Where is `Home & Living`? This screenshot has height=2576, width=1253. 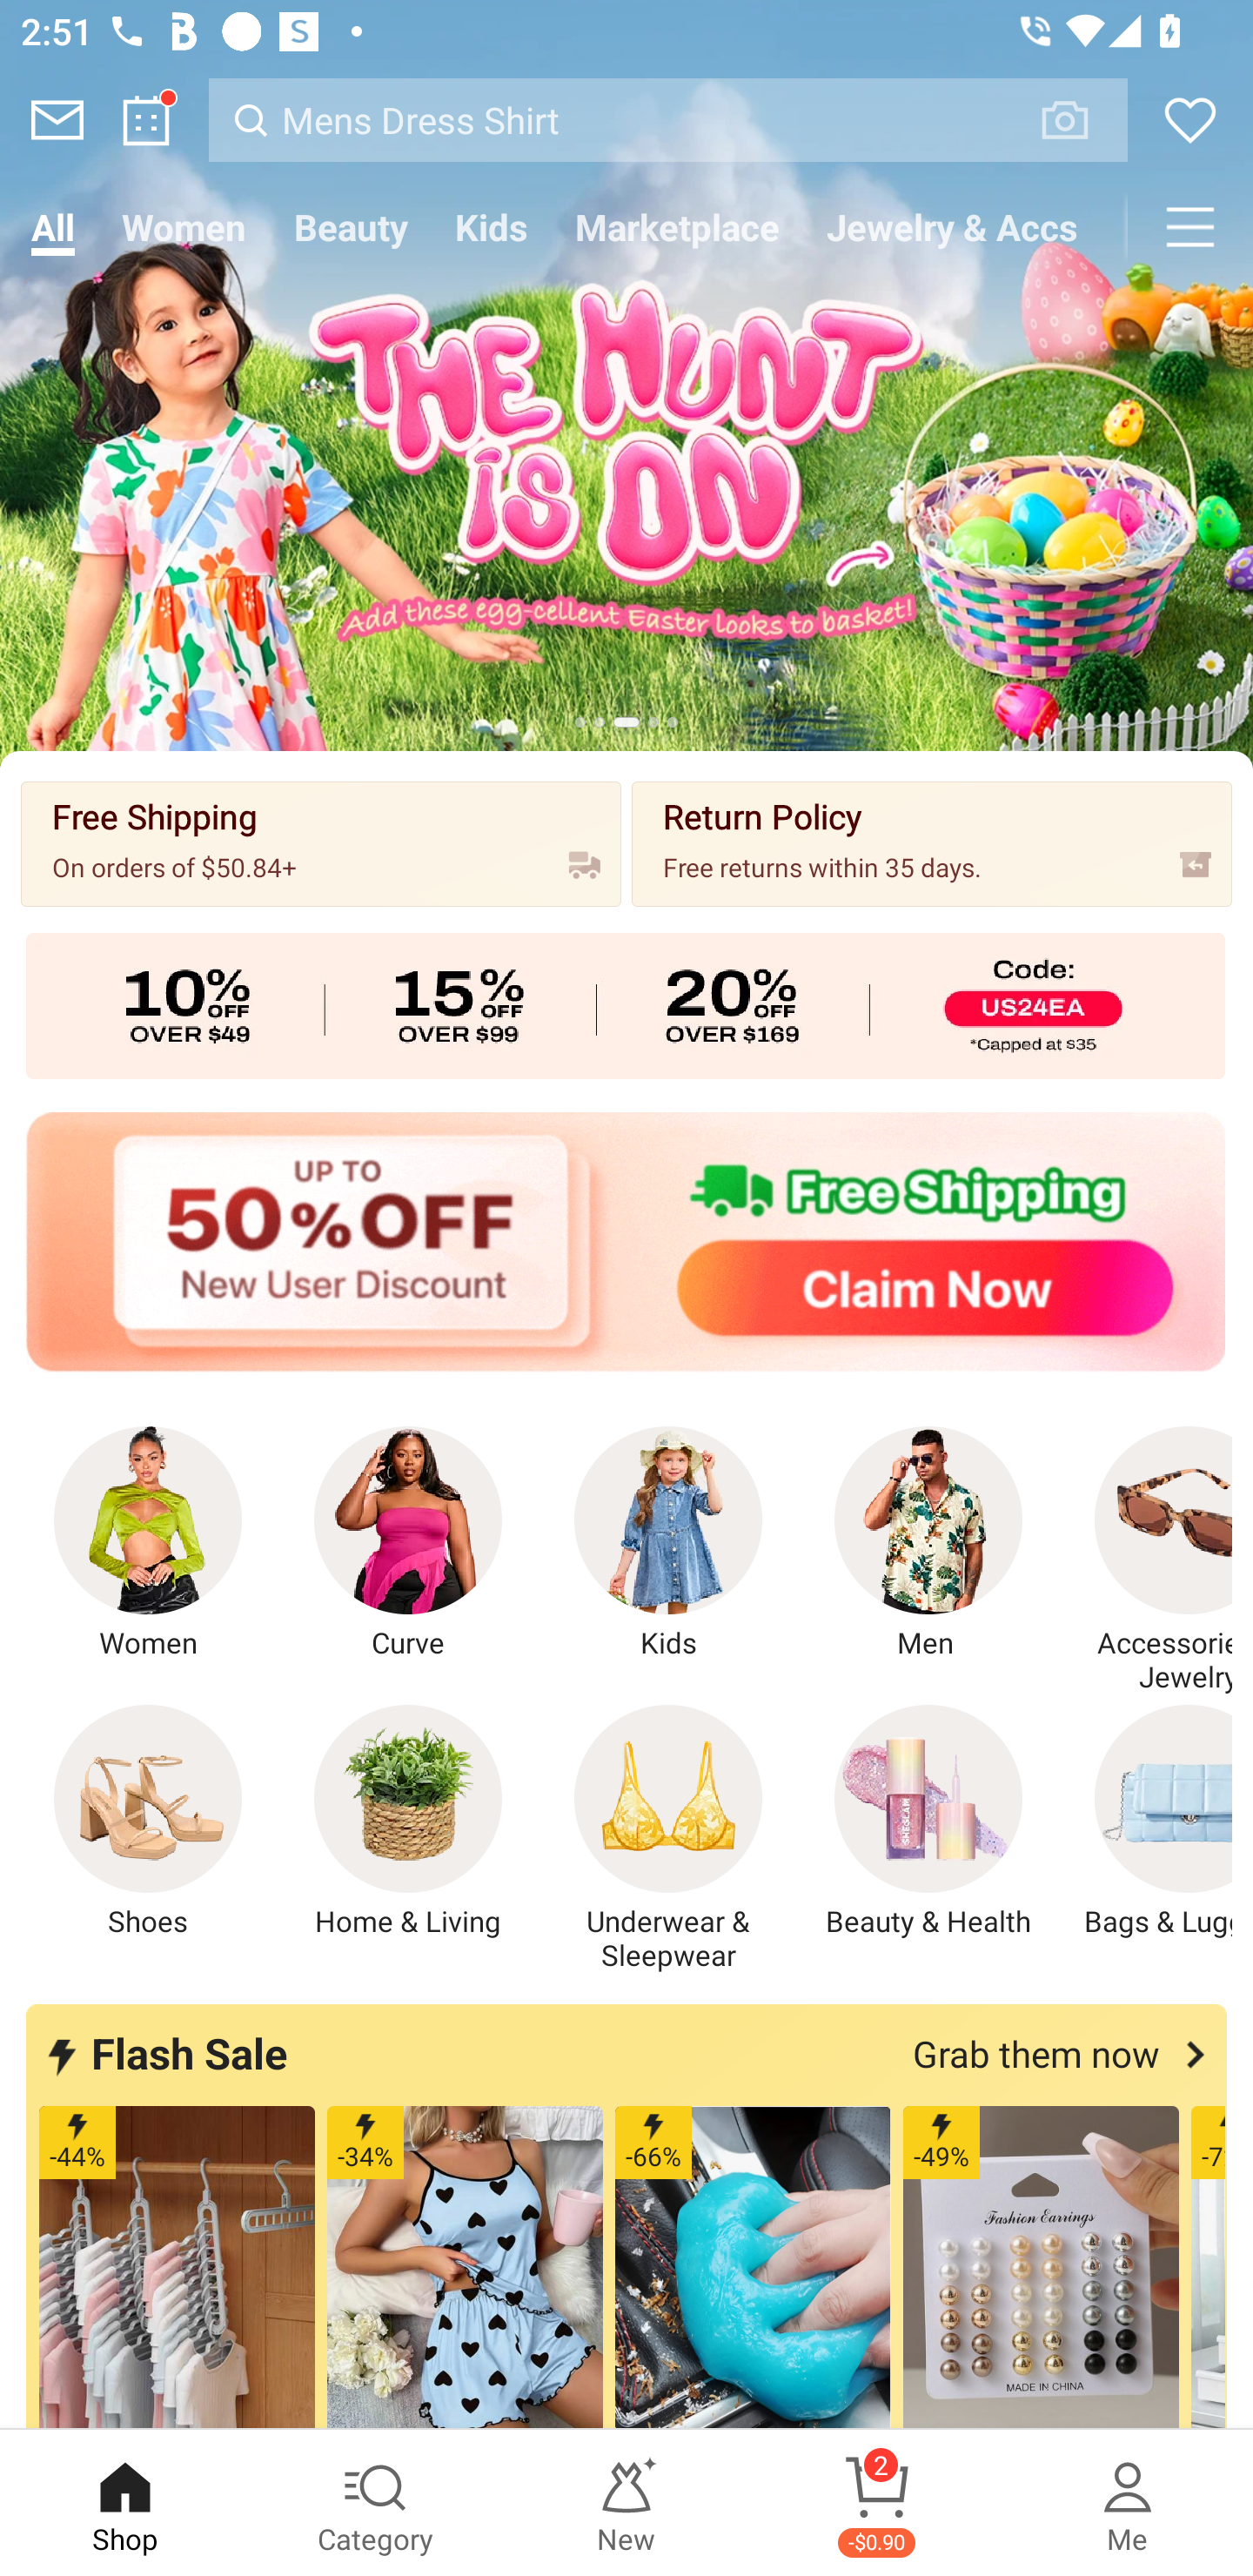 Home & Living is located at coordinates (408, 1822).